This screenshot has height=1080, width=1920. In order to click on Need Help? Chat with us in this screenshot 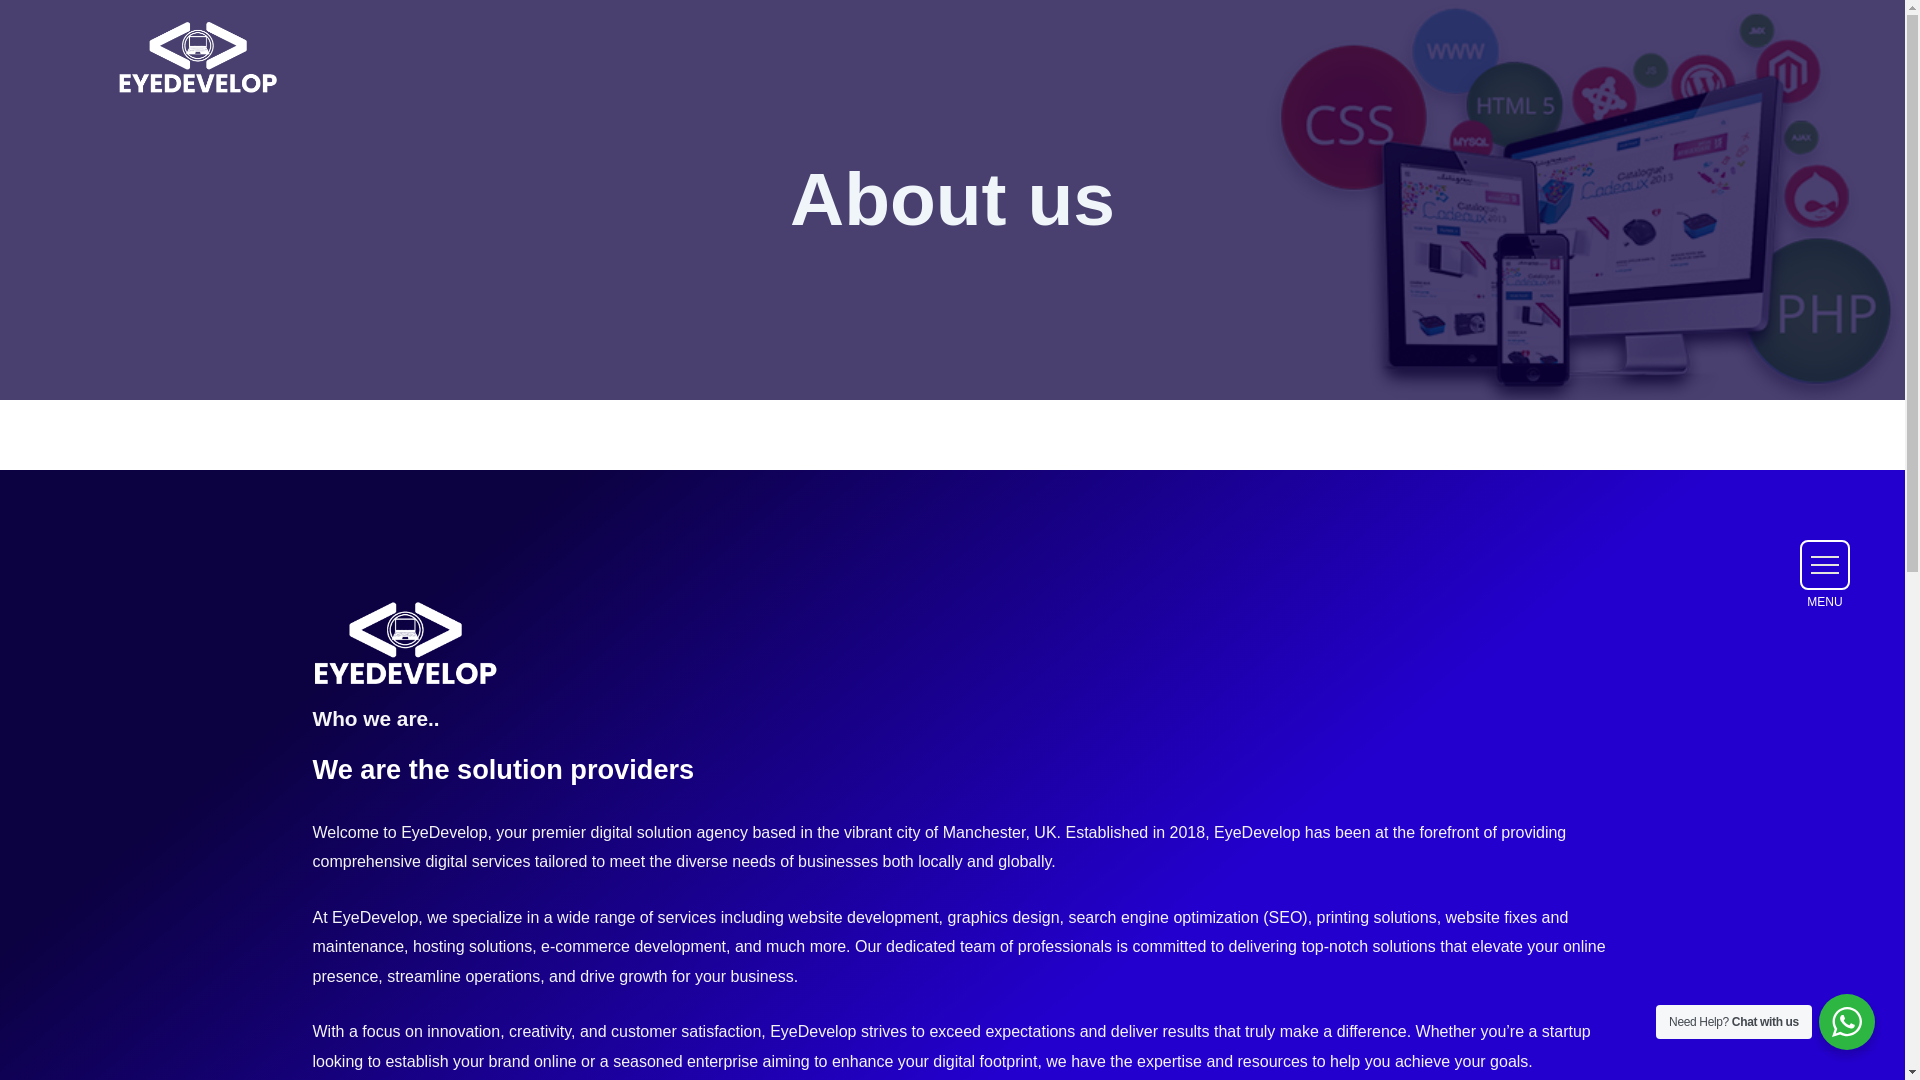, I will do `click(1846, 1021)`.